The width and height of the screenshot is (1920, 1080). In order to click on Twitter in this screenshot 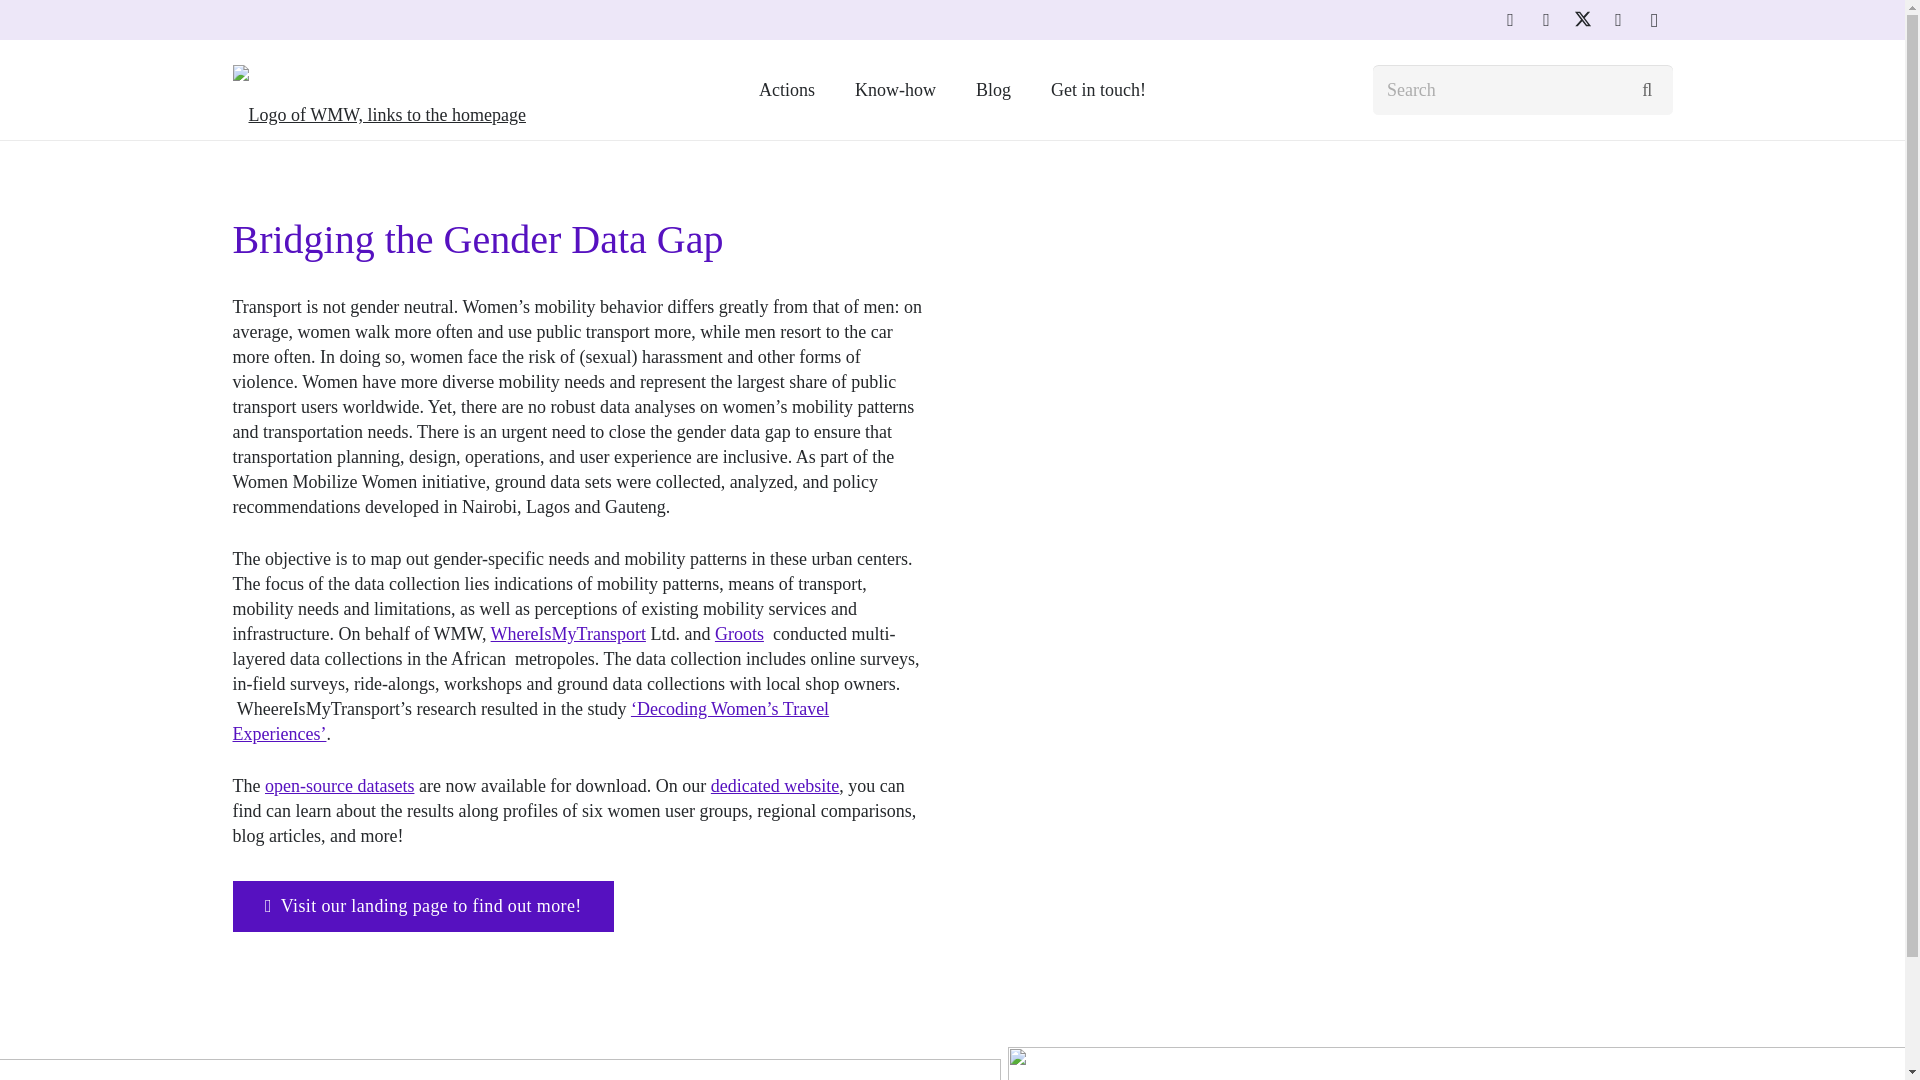, I will do `click(1582, 20)`.